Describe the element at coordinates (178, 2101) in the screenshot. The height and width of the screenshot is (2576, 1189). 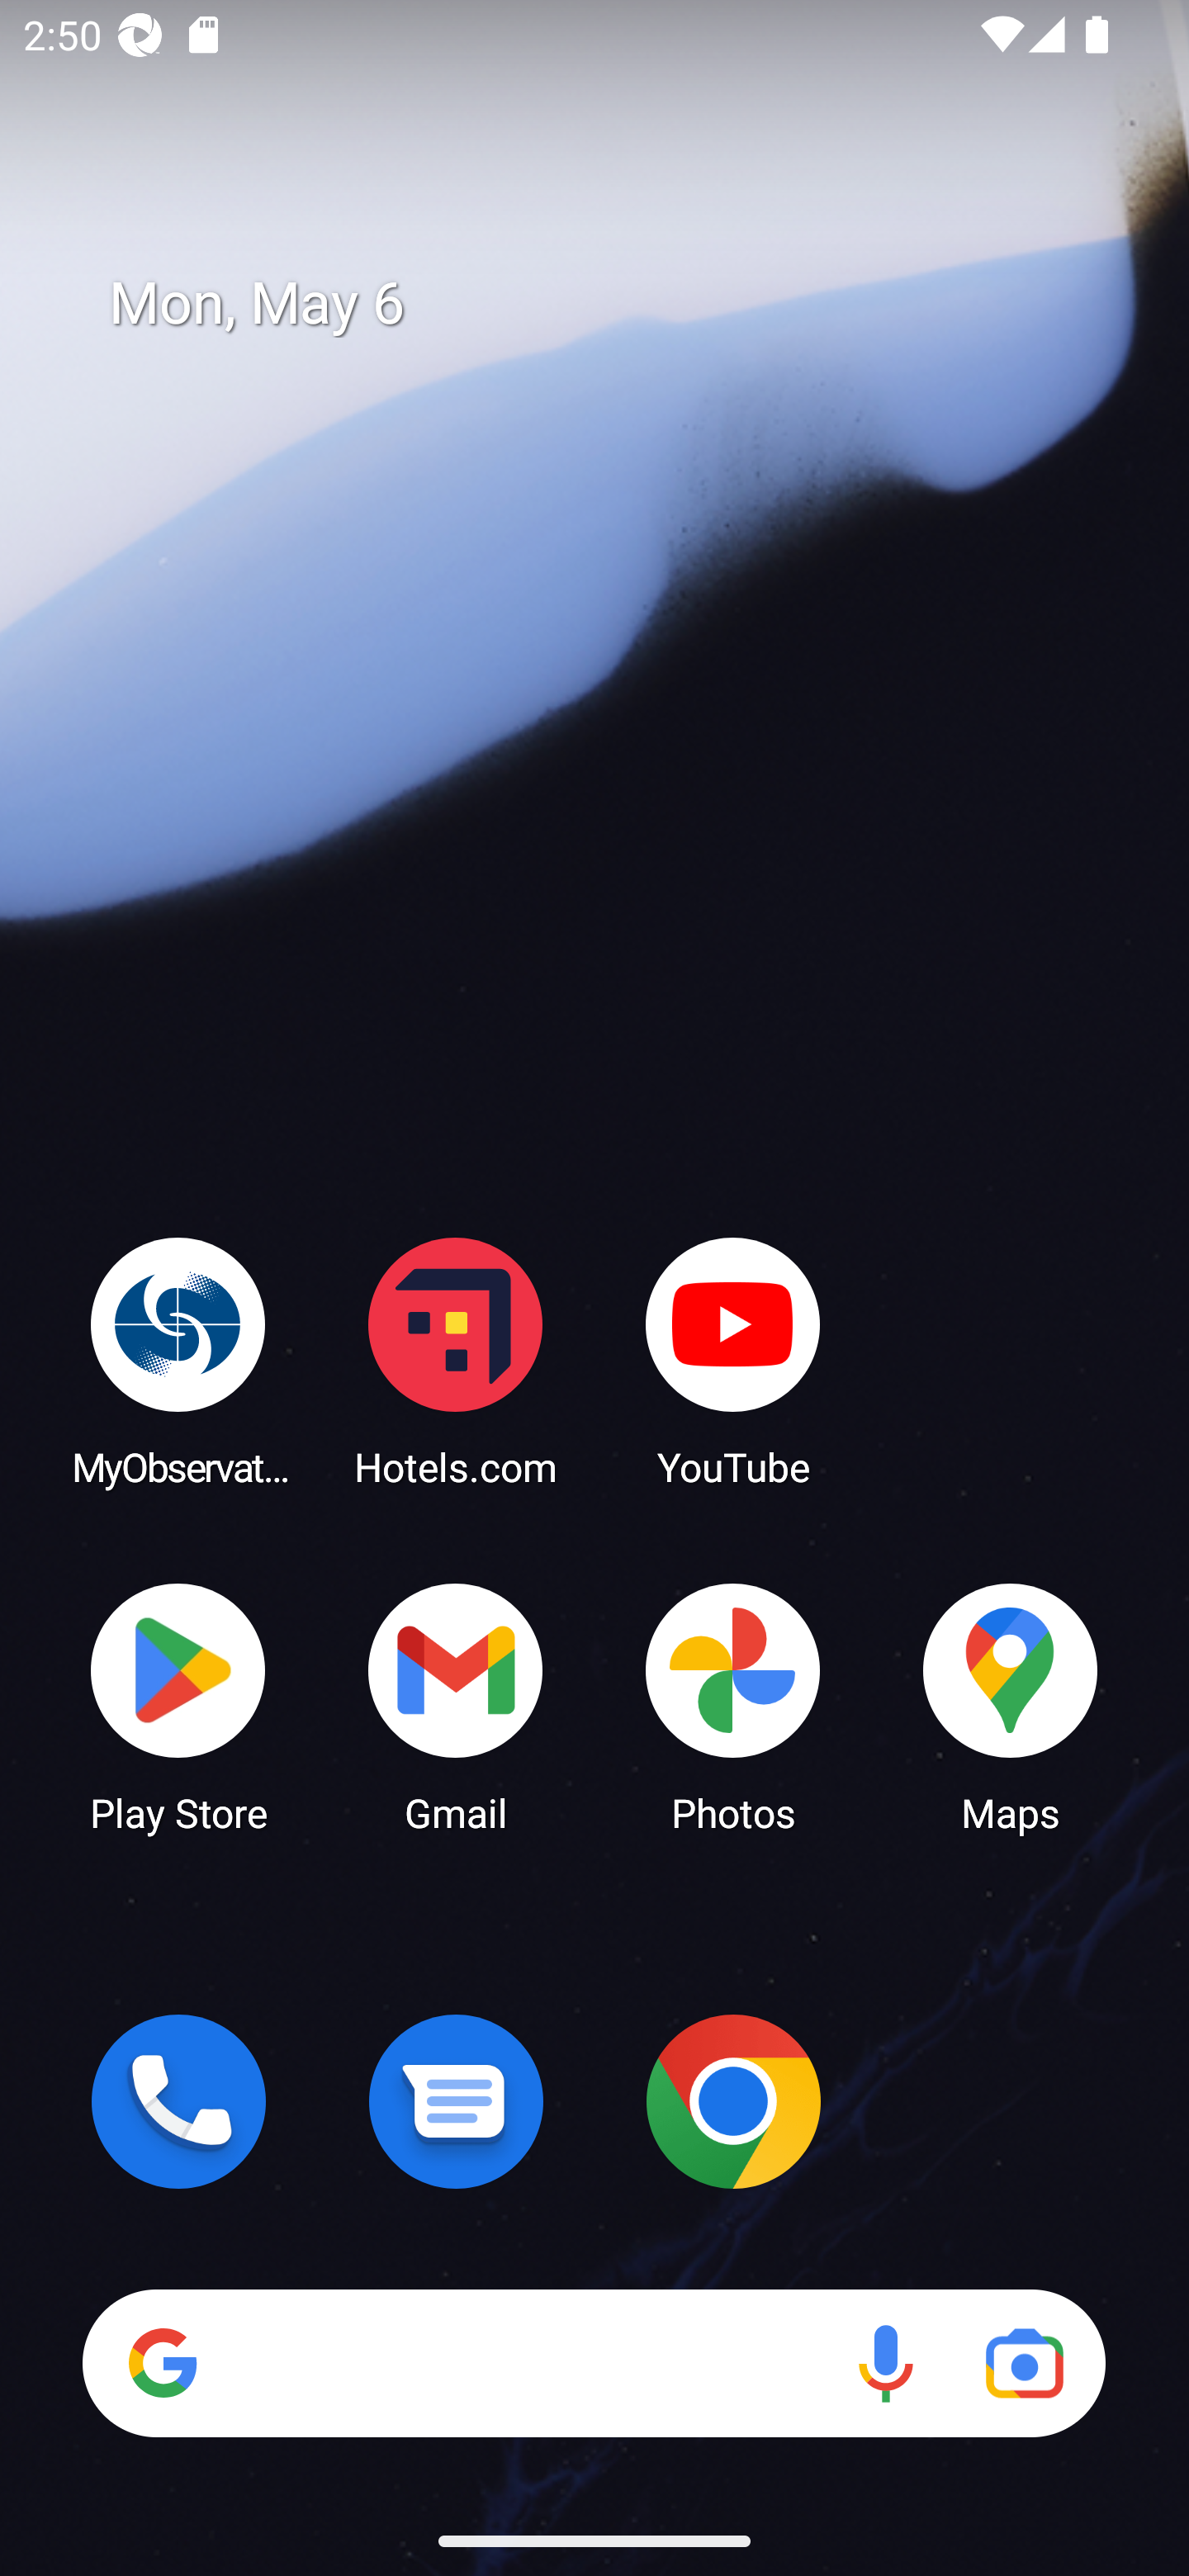
I see `Phone` at that location.